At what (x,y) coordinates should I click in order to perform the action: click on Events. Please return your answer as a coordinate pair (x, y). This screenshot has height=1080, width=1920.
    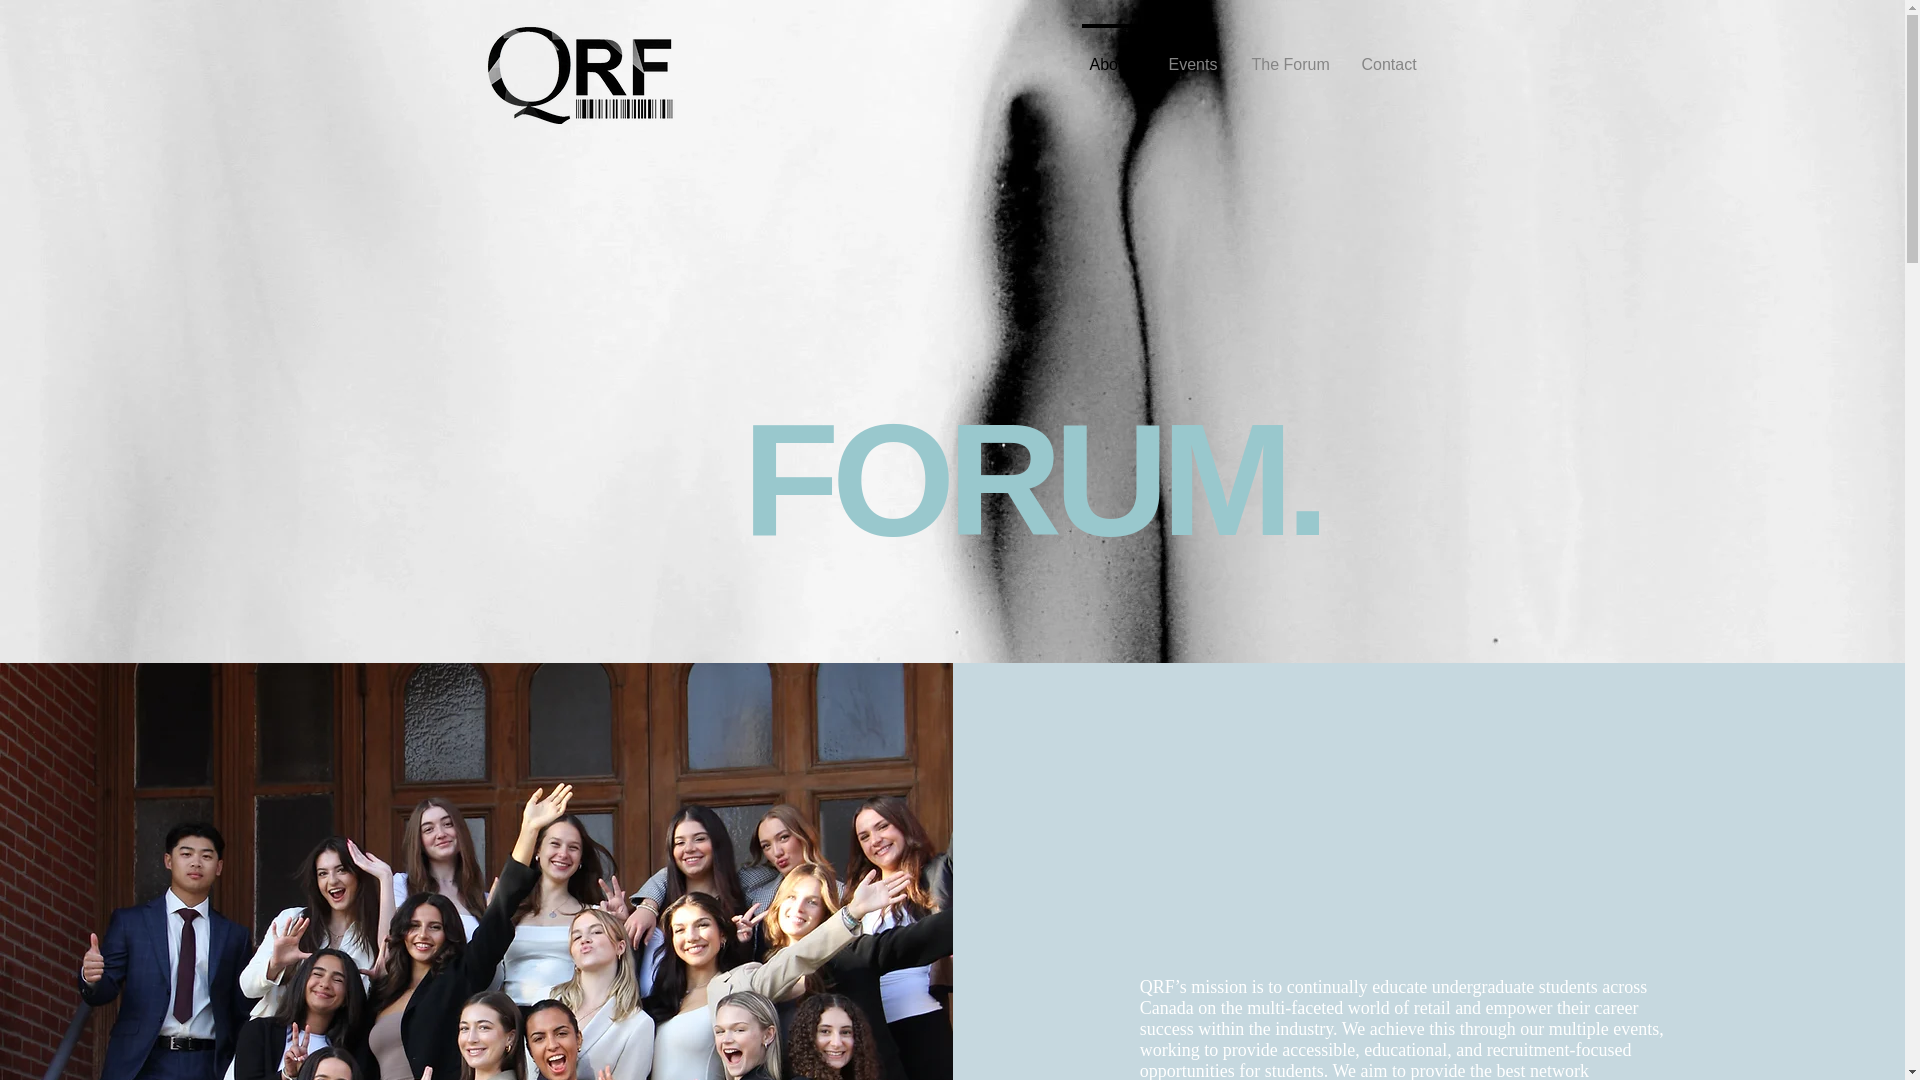
    Looking at the image, I should click on (1191, 55).